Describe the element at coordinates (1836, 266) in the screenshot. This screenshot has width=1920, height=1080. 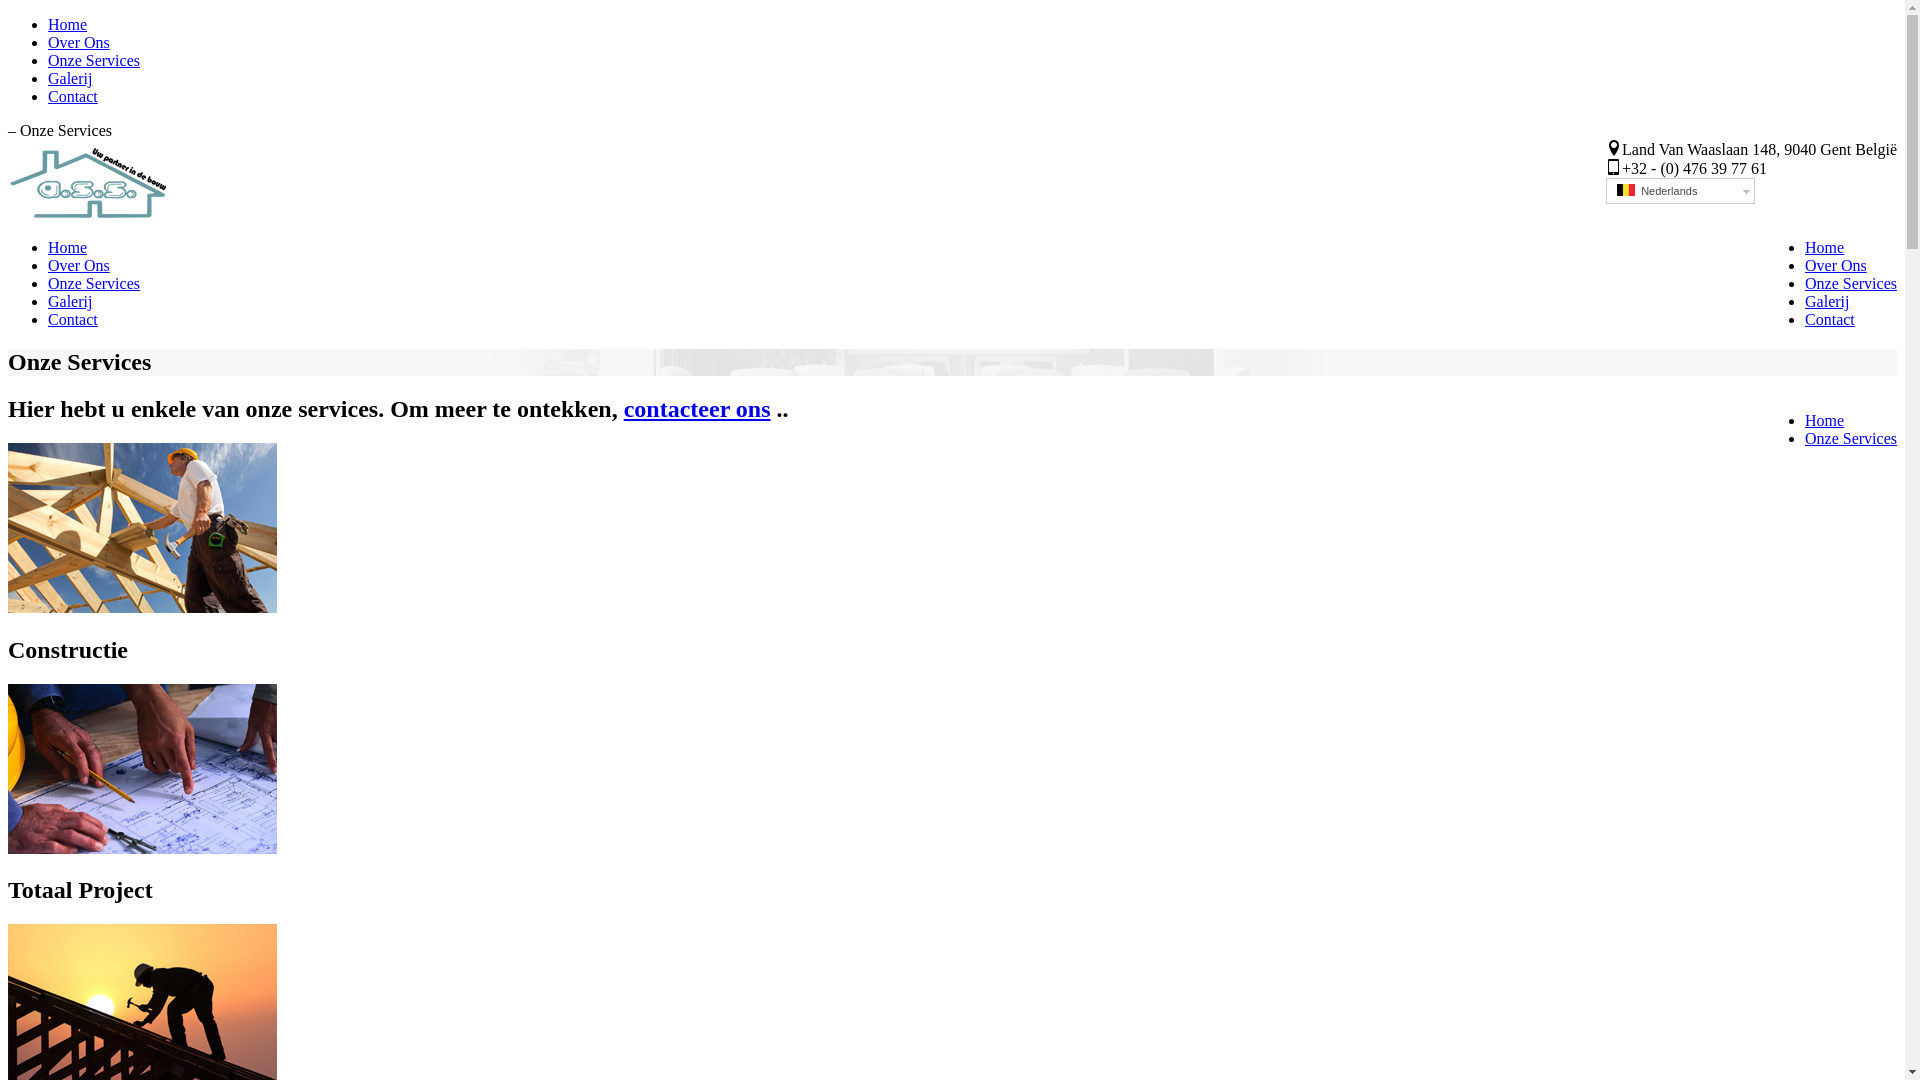
I see `Over Ons` at that location.